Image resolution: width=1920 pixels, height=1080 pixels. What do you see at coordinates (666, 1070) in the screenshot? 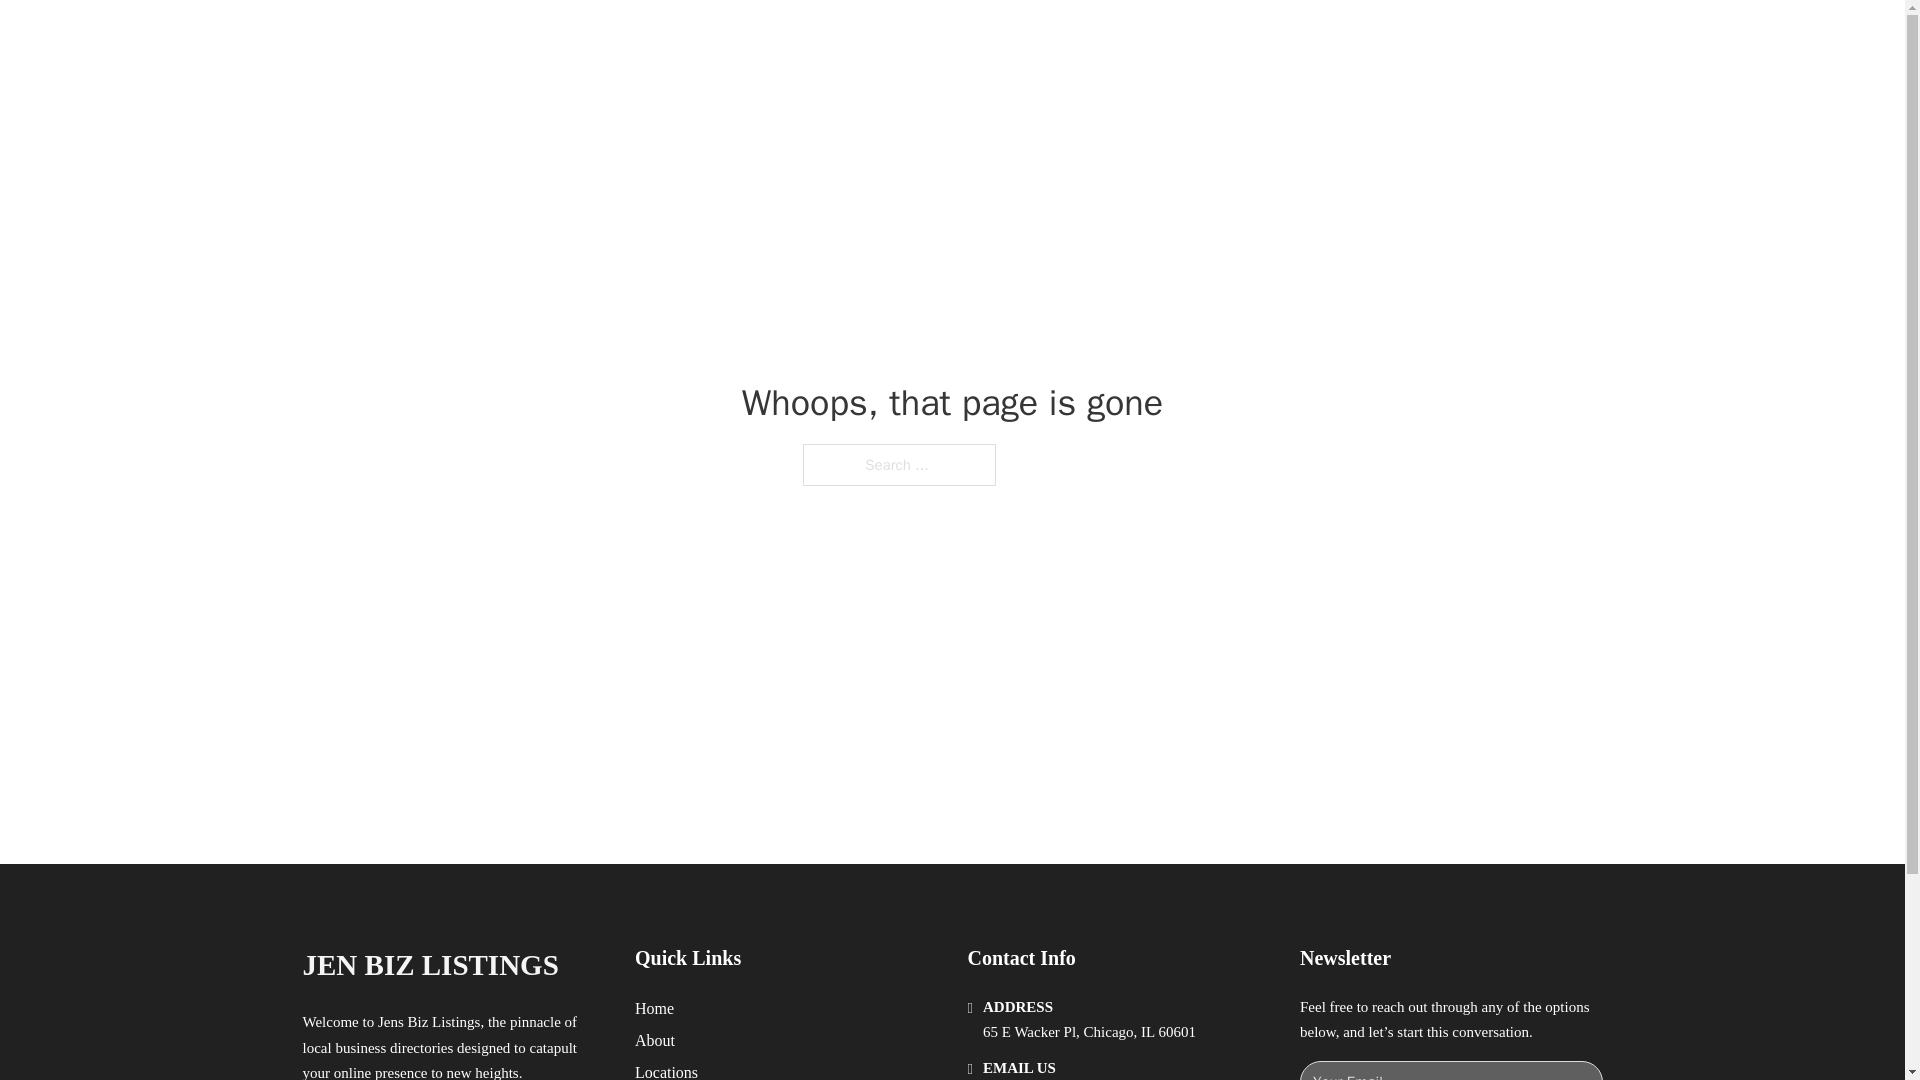
I see `Locations` at bounding box center [666, 1070].